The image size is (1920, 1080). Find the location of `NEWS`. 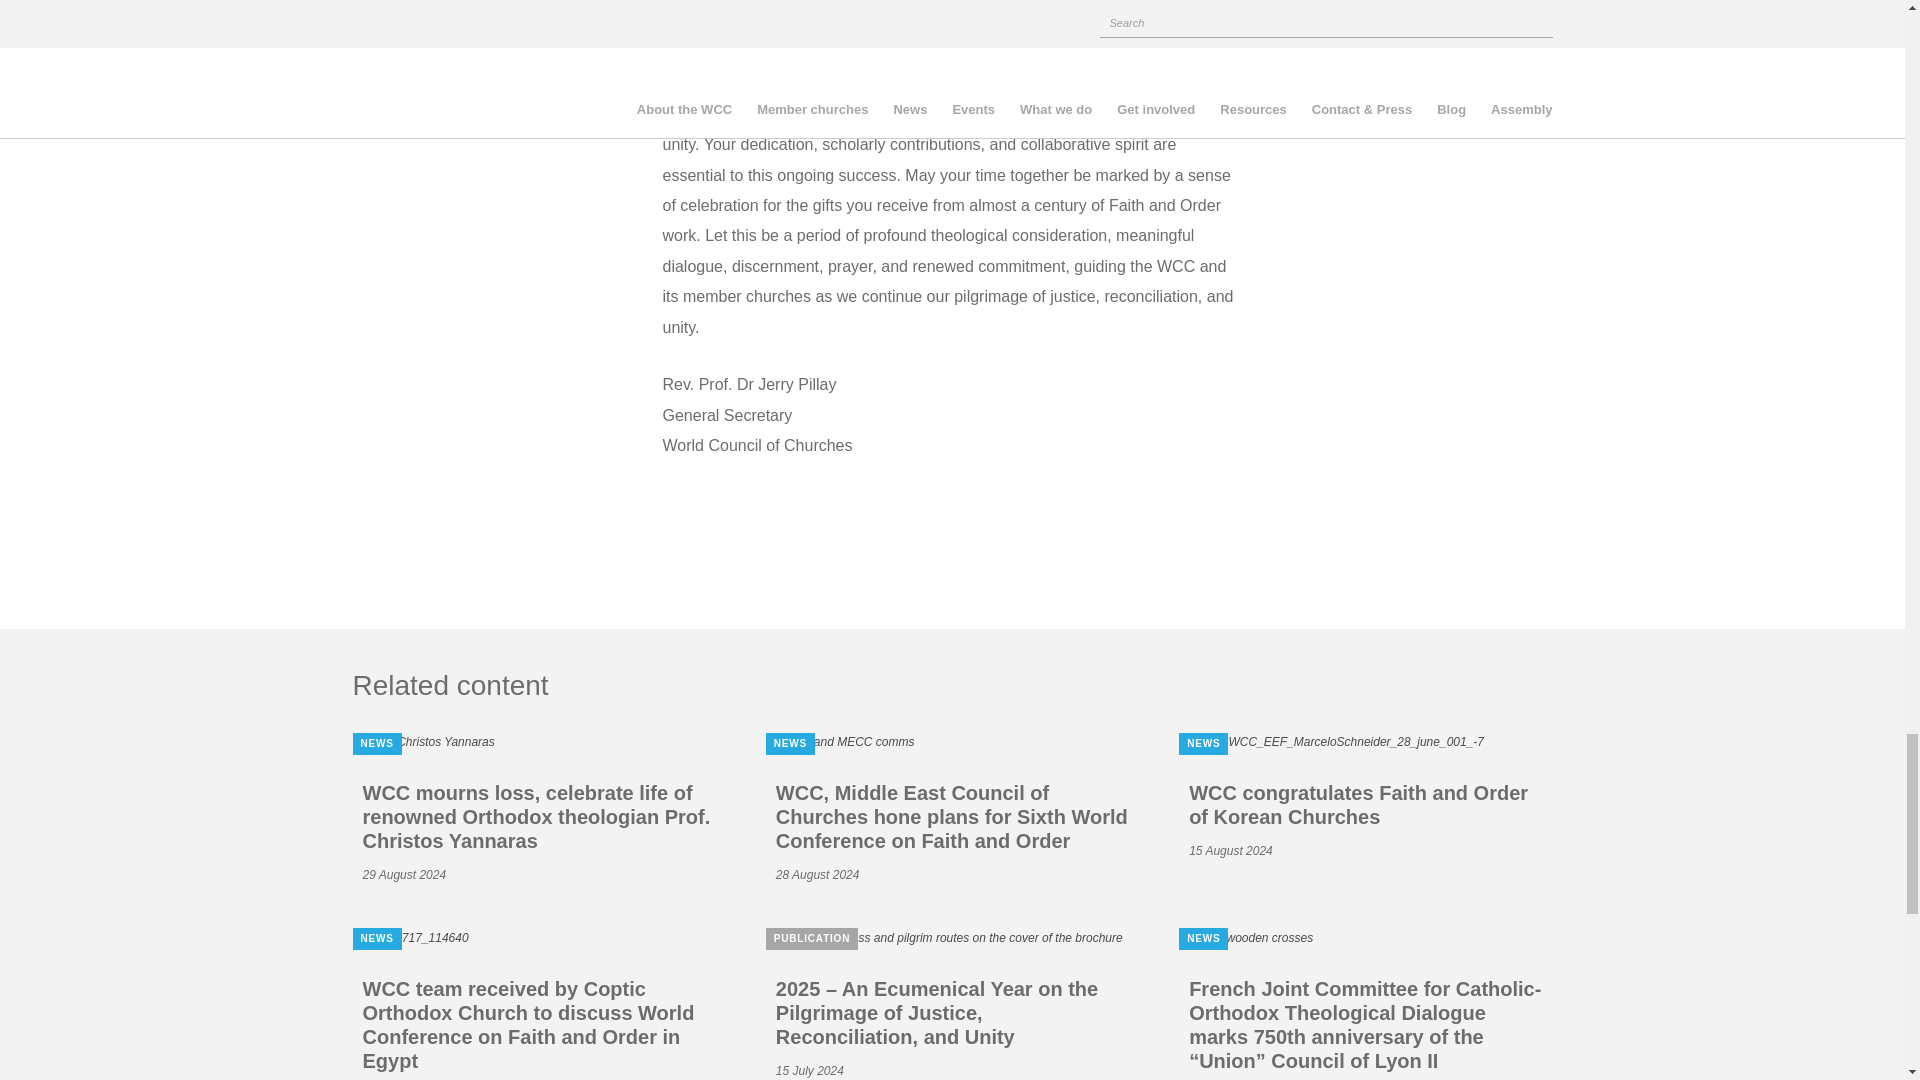

NEWS is located at coordinates (538, 742).